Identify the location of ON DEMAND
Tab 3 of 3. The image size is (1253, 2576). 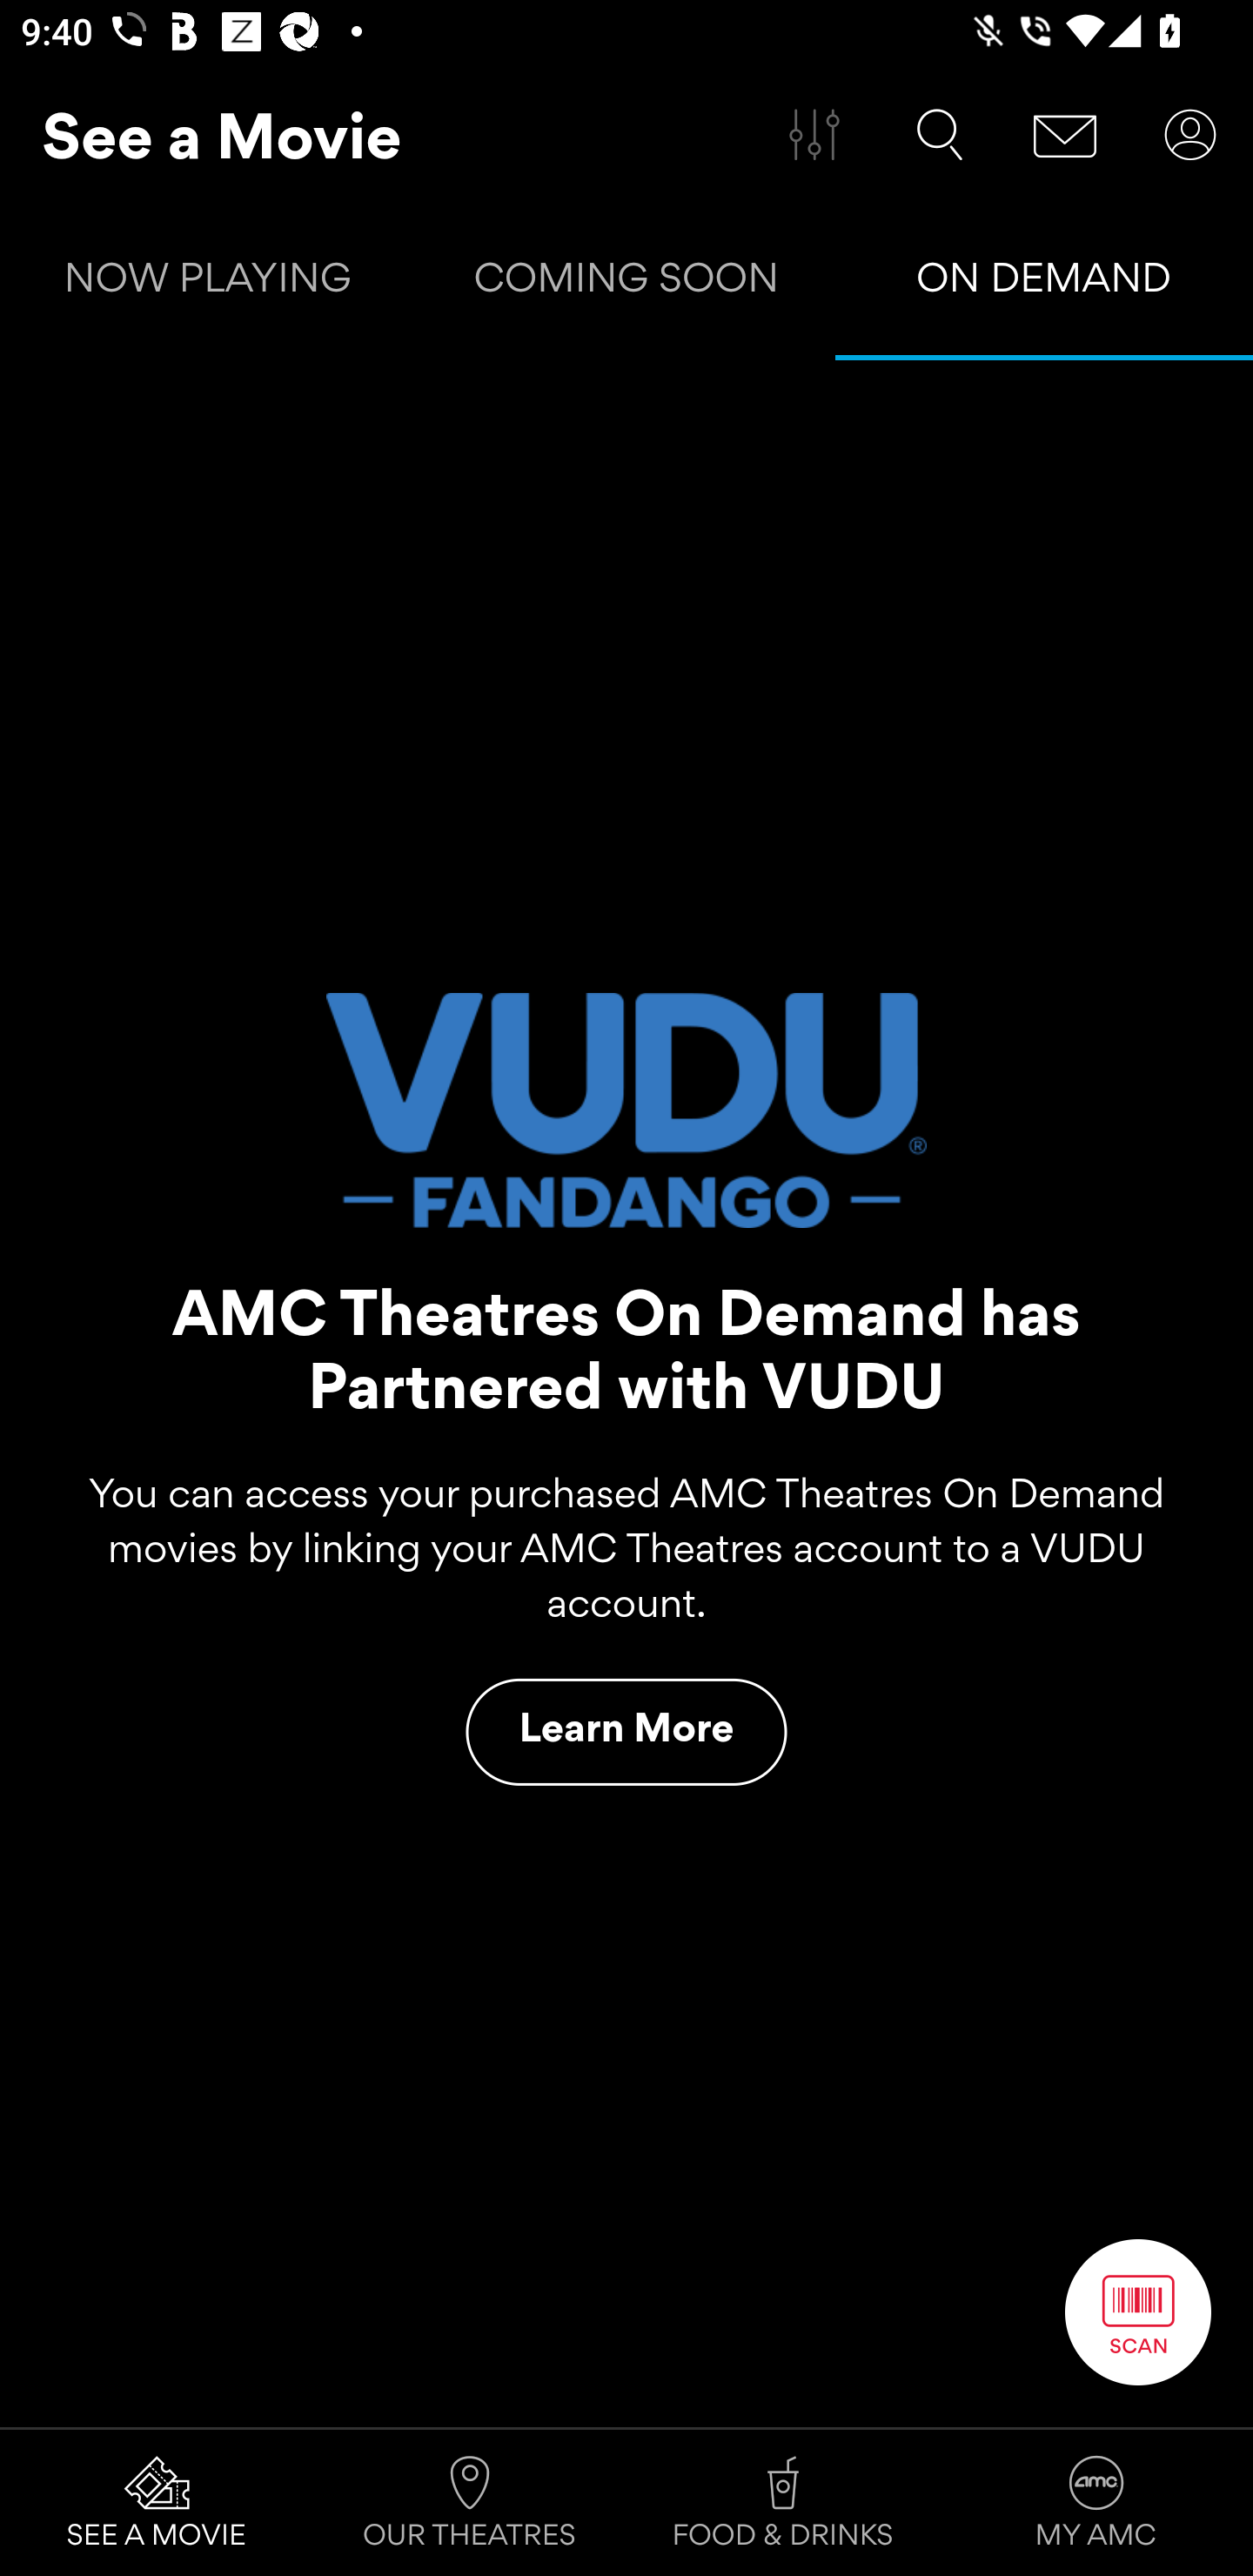
(1044, 284).